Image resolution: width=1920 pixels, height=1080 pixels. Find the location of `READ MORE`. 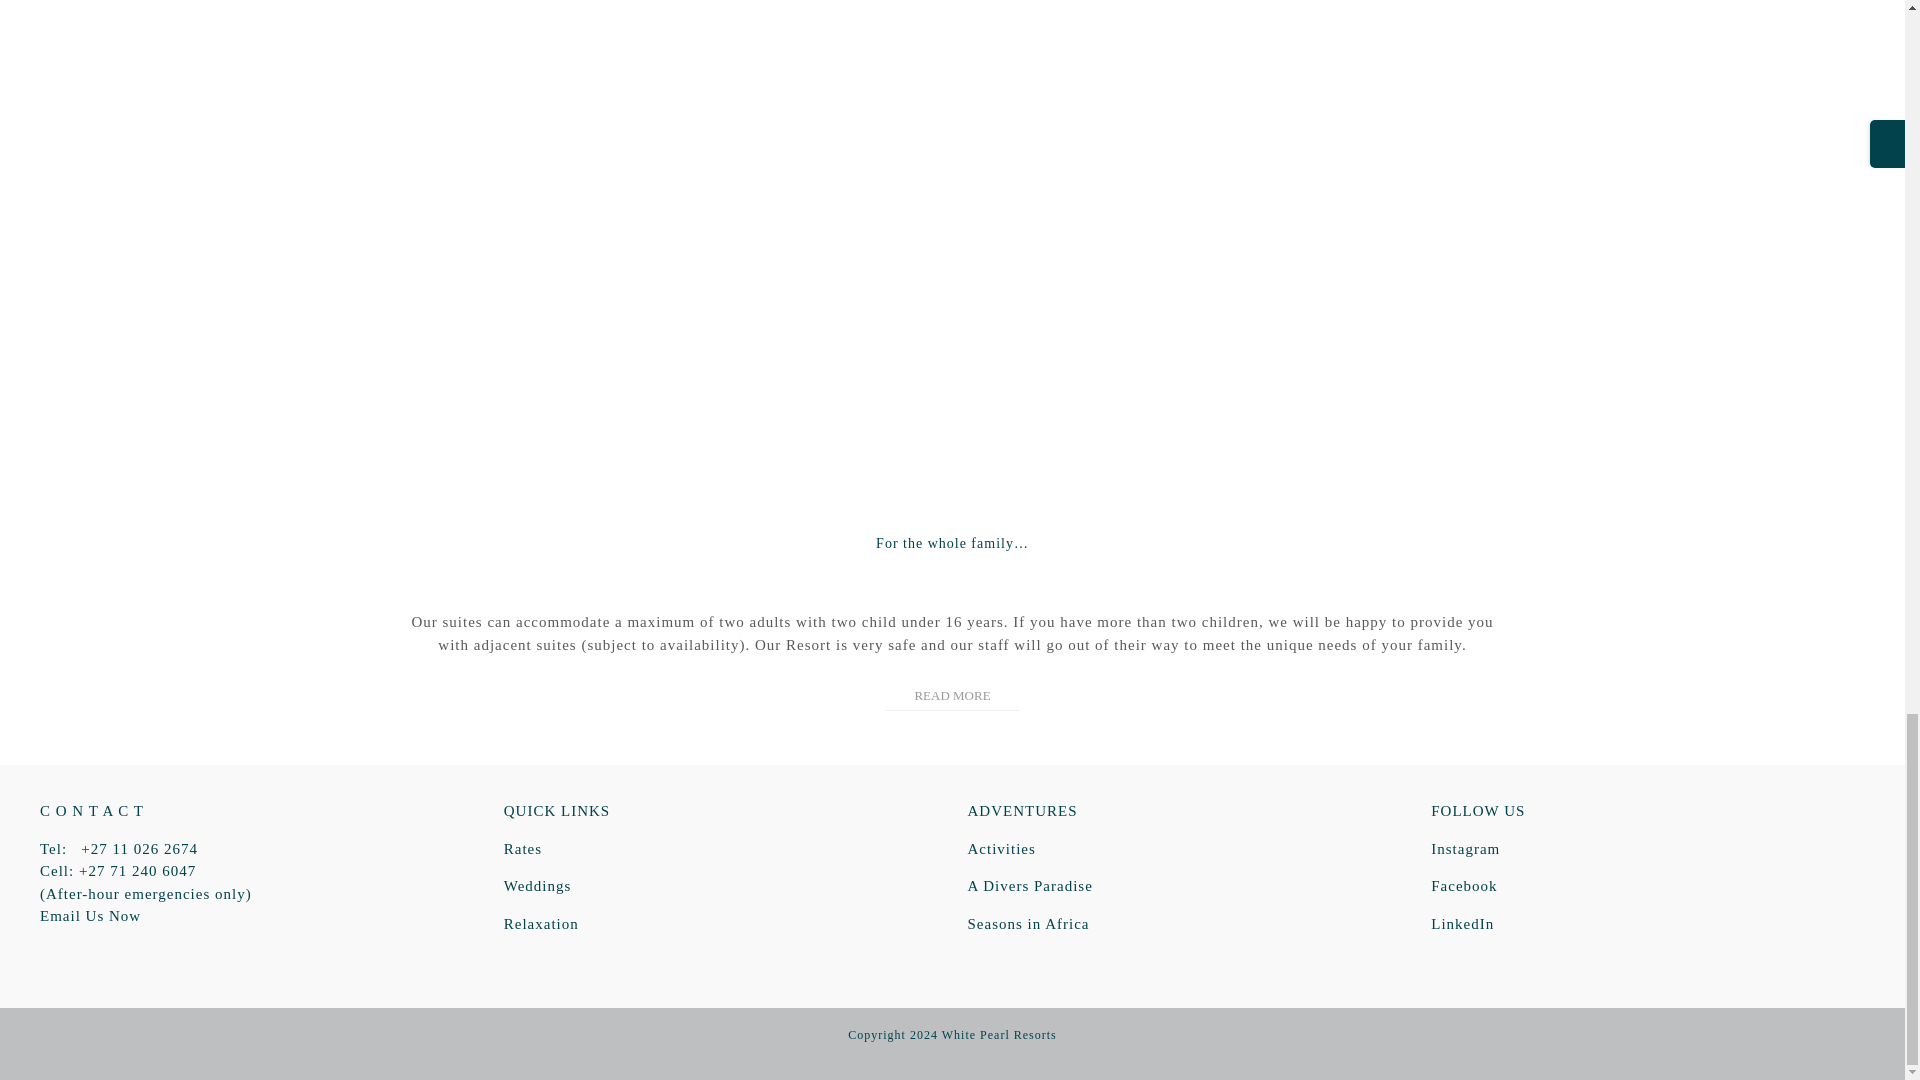

READ MORE is located at coordinates (952, 695).